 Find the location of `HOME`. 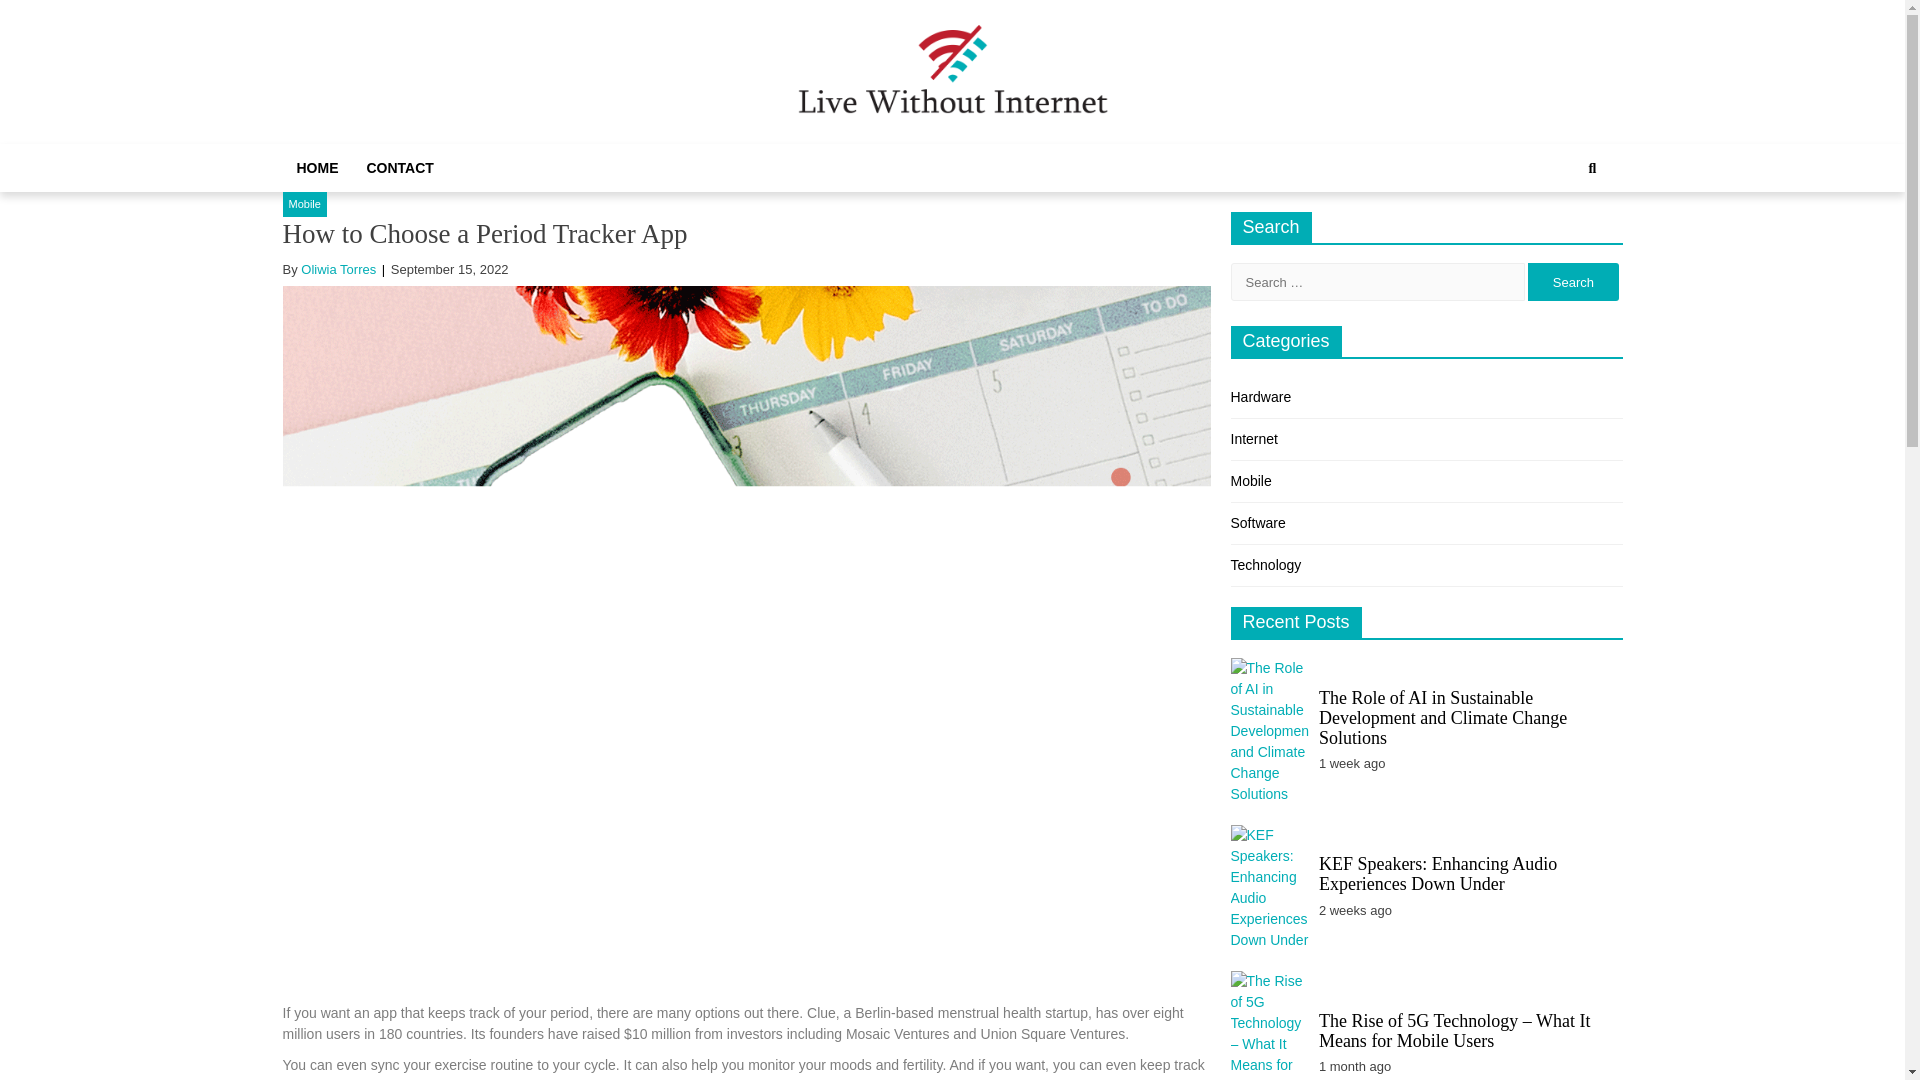

HOME is located at coordinates (316, 168).